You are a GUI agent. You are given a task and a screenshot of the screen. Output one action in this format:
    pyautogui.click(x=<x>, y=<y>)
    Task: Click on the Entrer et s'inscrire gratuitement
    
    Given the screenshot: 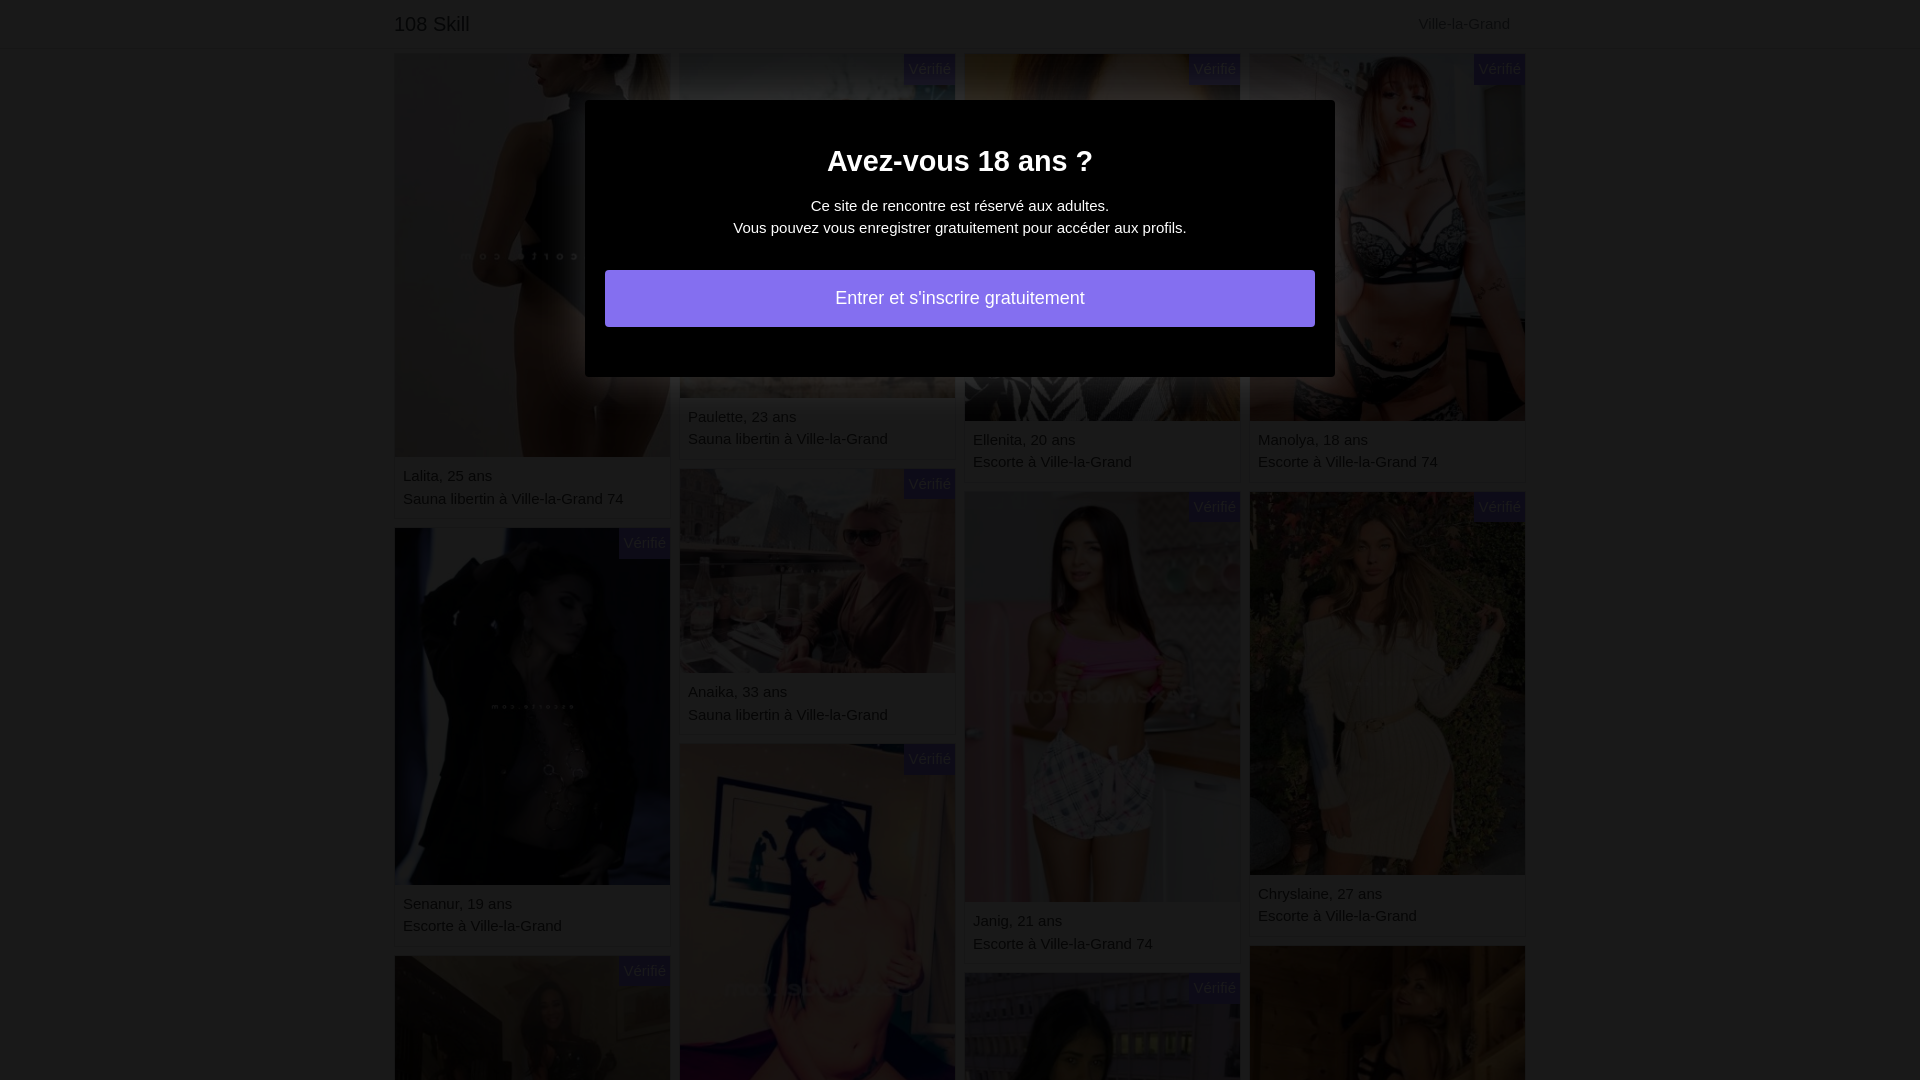 What is the action you would take?
    pyautogui.click(x=960, y=298)
    